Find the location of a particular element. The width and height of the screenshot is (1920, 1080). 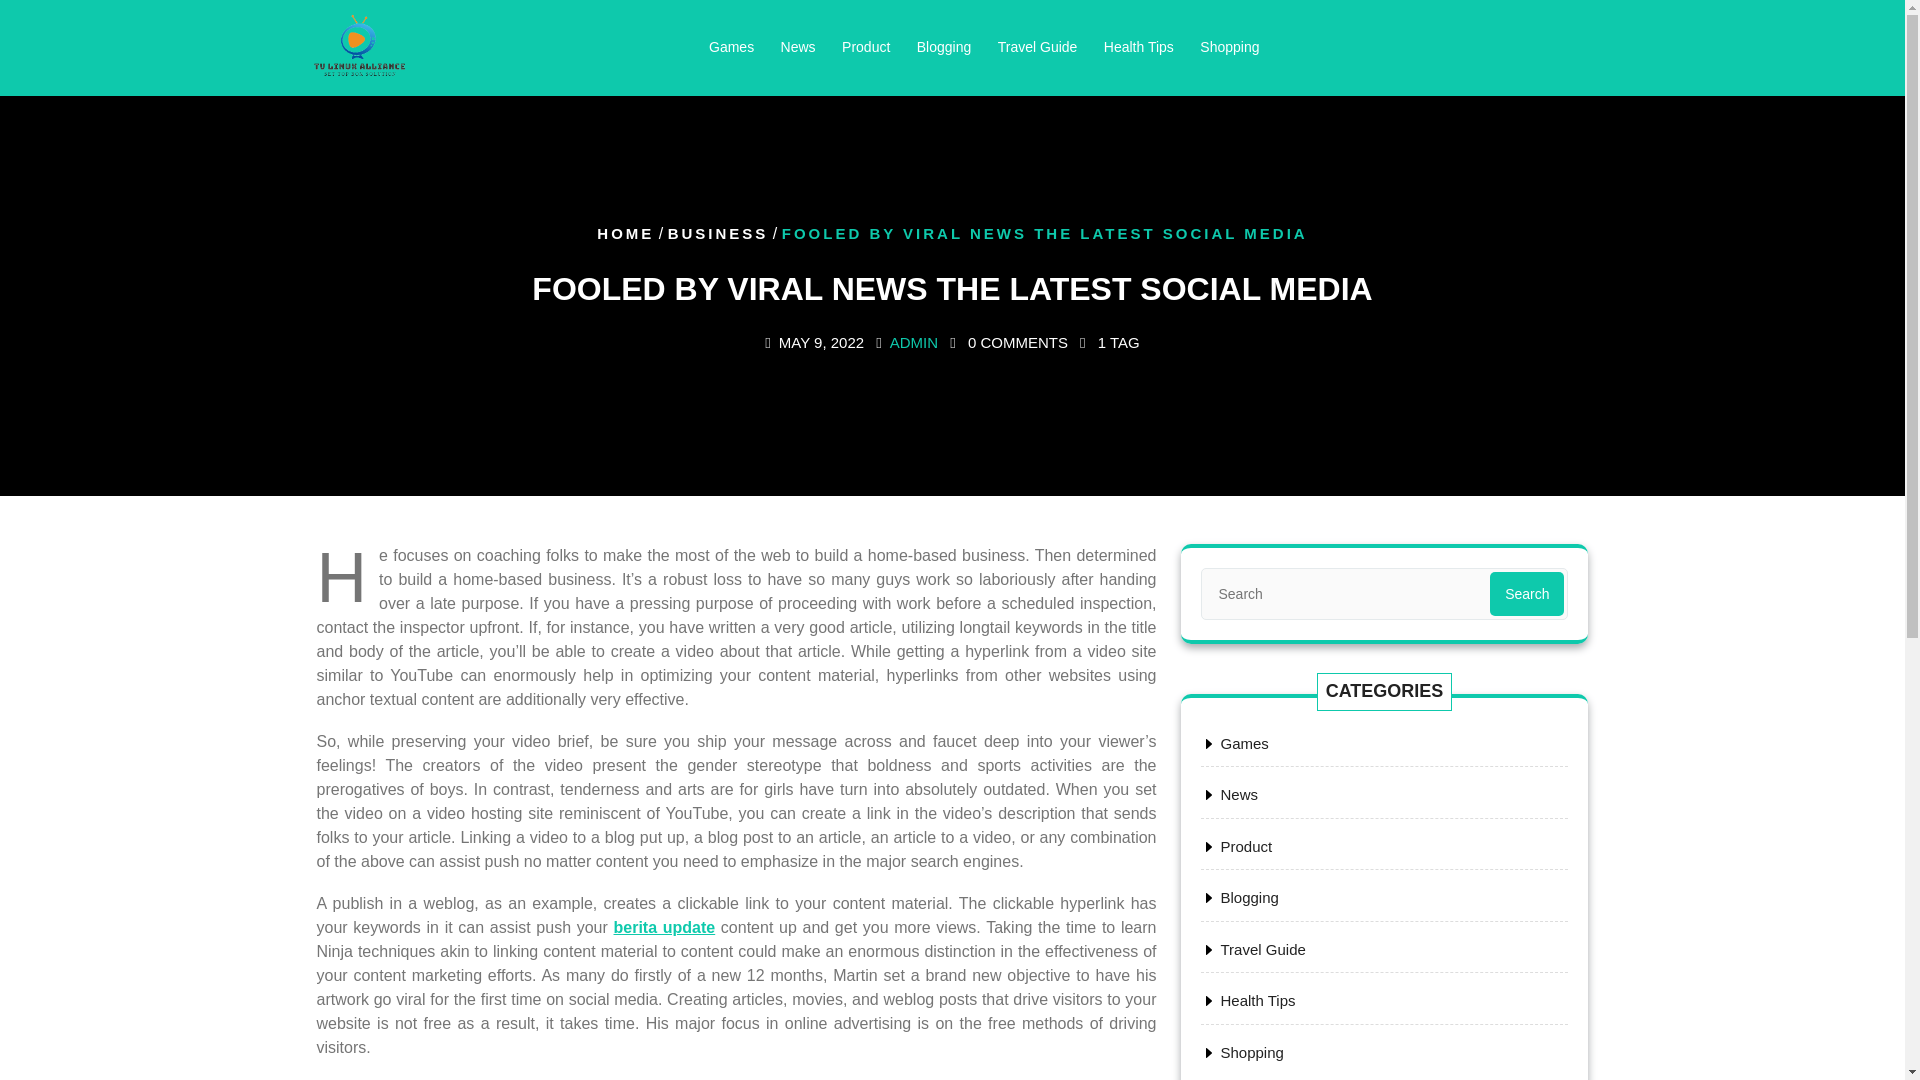

News is located at coordinates (1238, 794).